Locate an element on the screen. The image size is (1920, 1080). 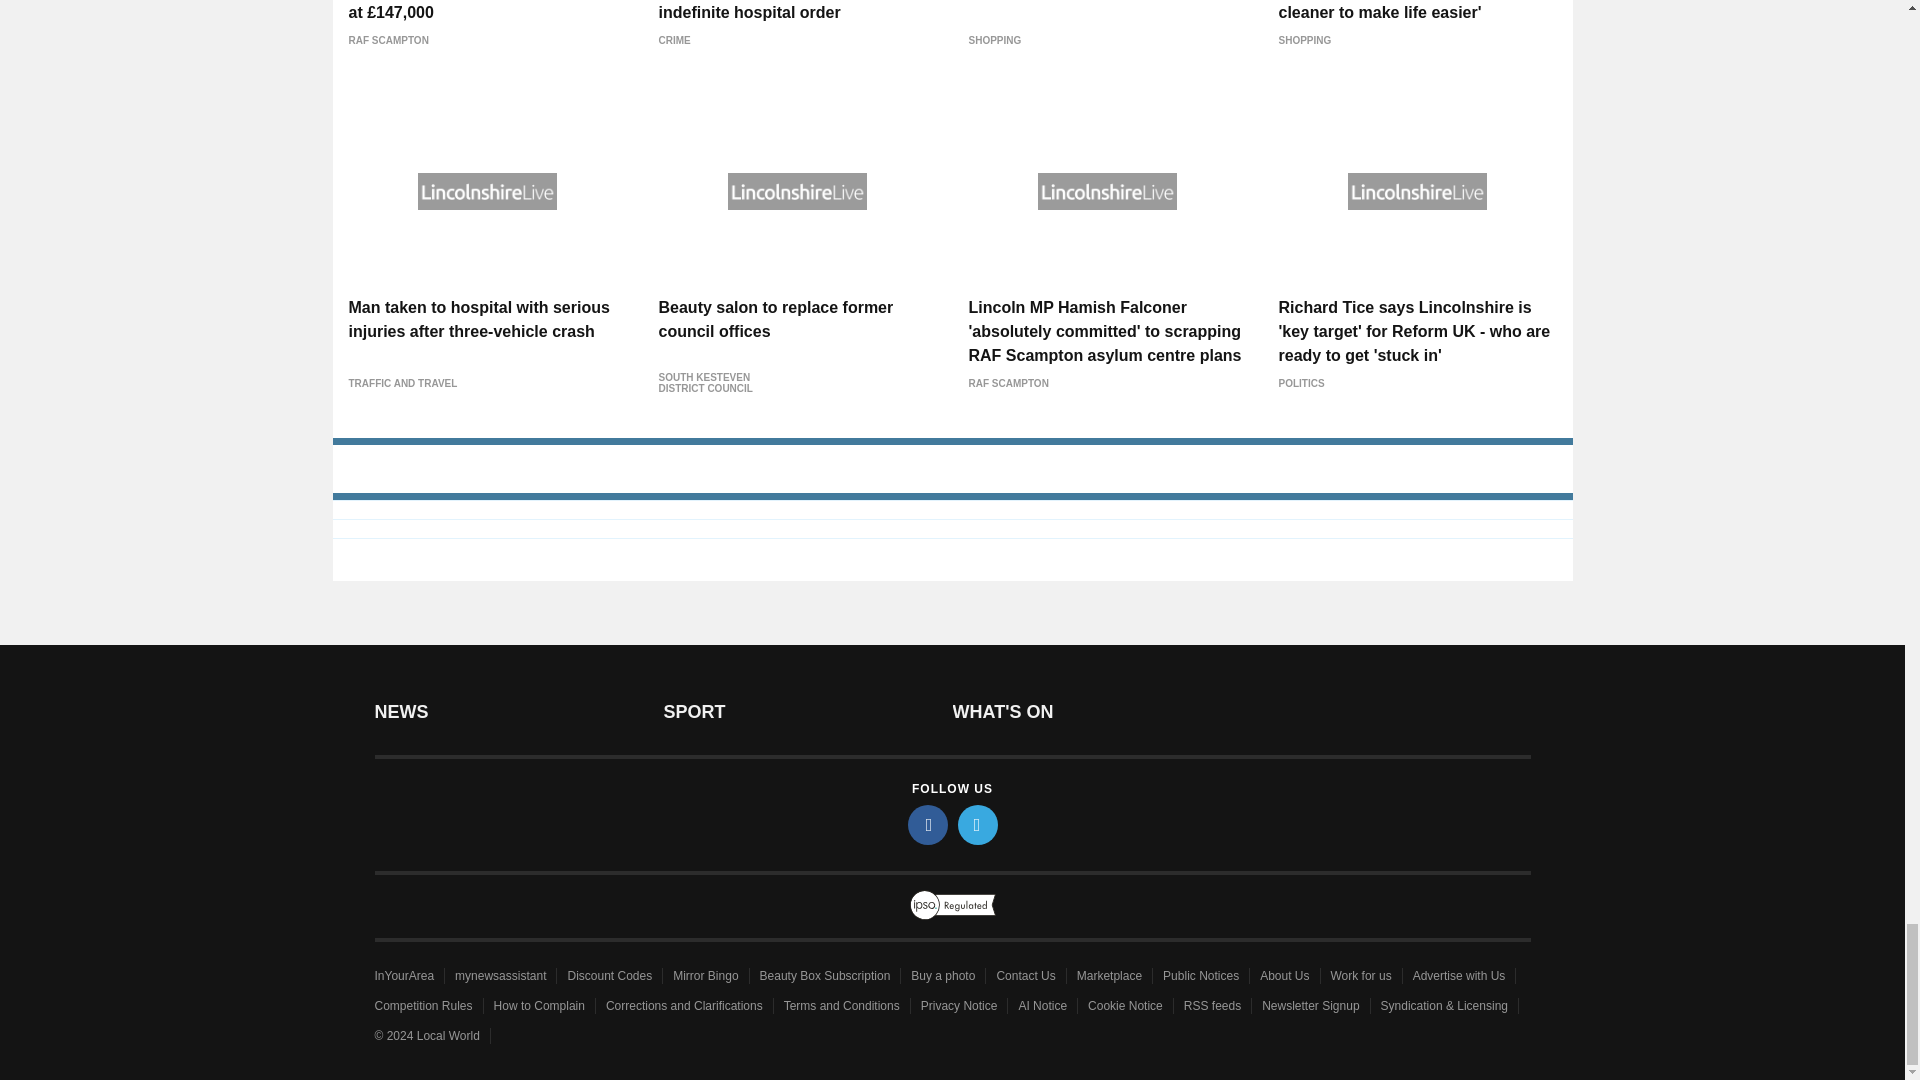
twitter is located at coordinates (978, 824).